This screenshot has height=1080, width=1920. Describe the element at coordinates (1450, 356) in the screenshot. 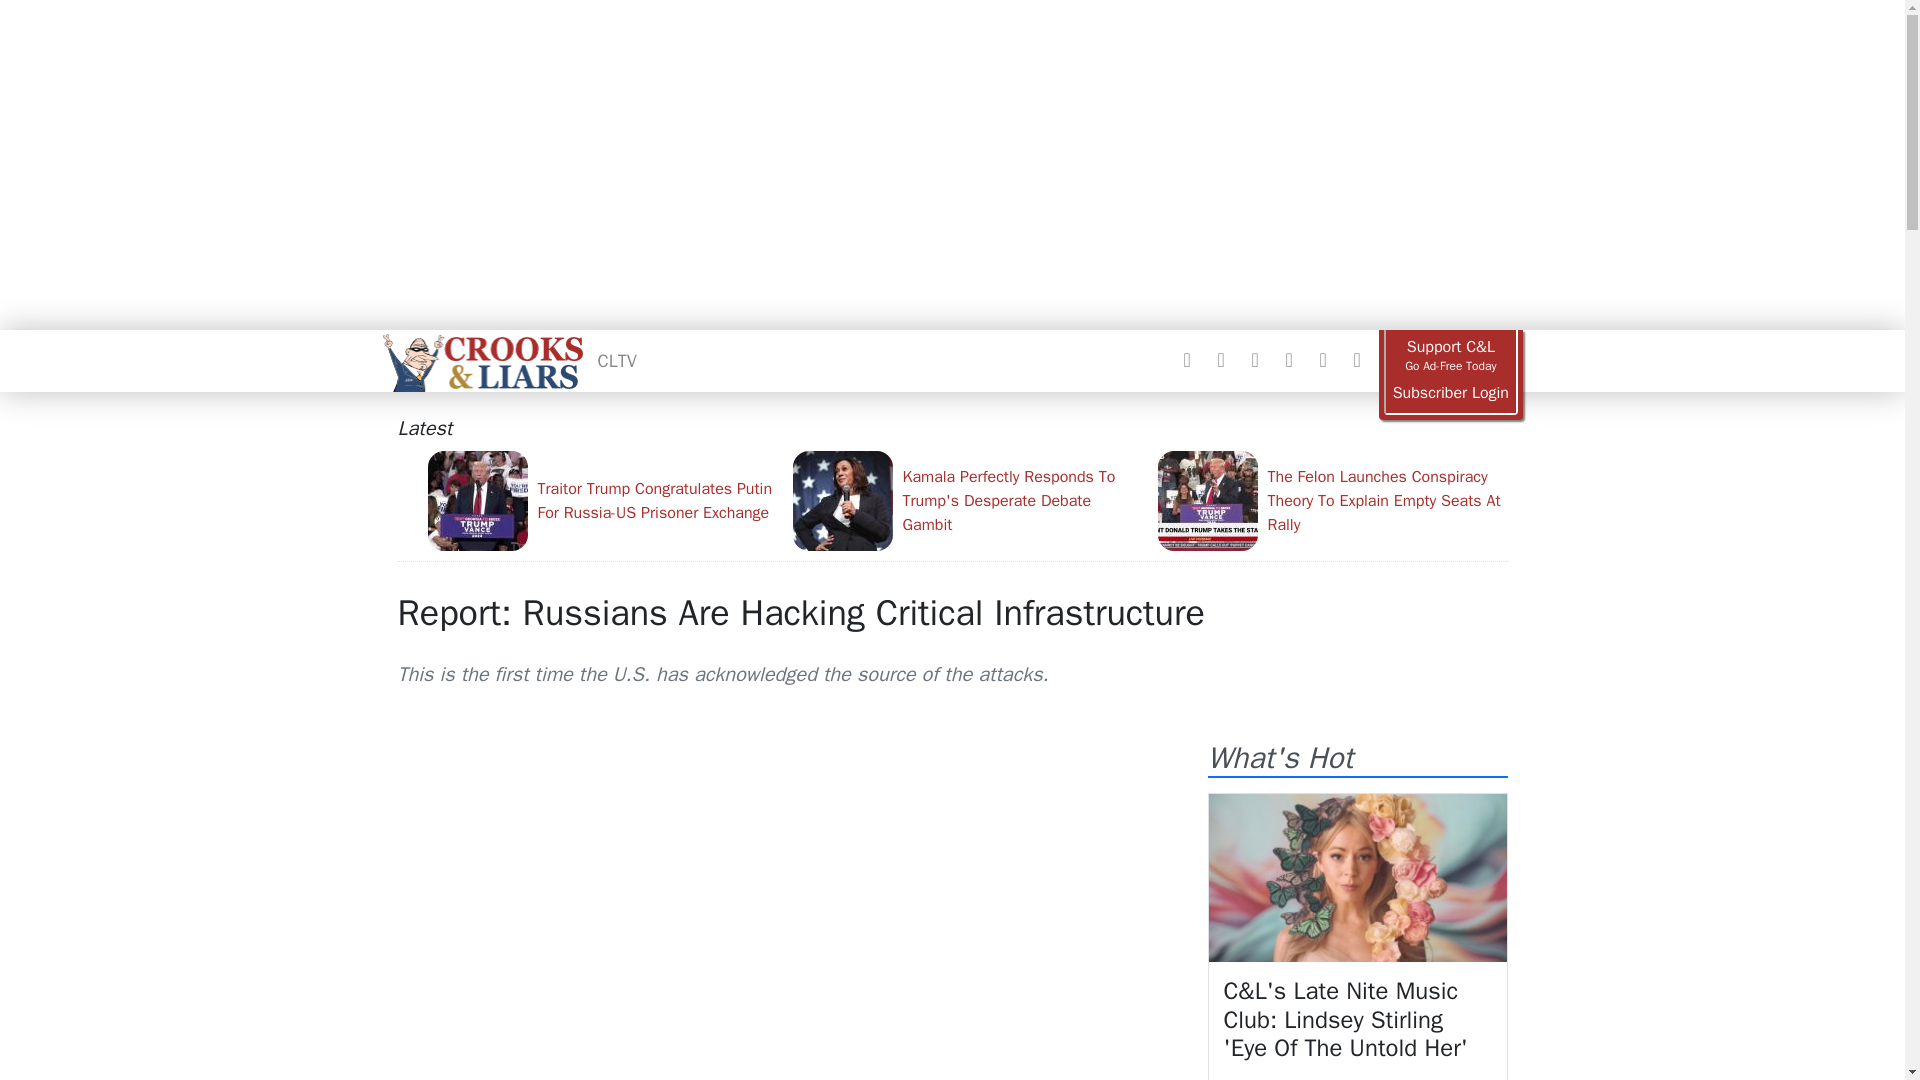

I see `Go ad free today!` at that location.